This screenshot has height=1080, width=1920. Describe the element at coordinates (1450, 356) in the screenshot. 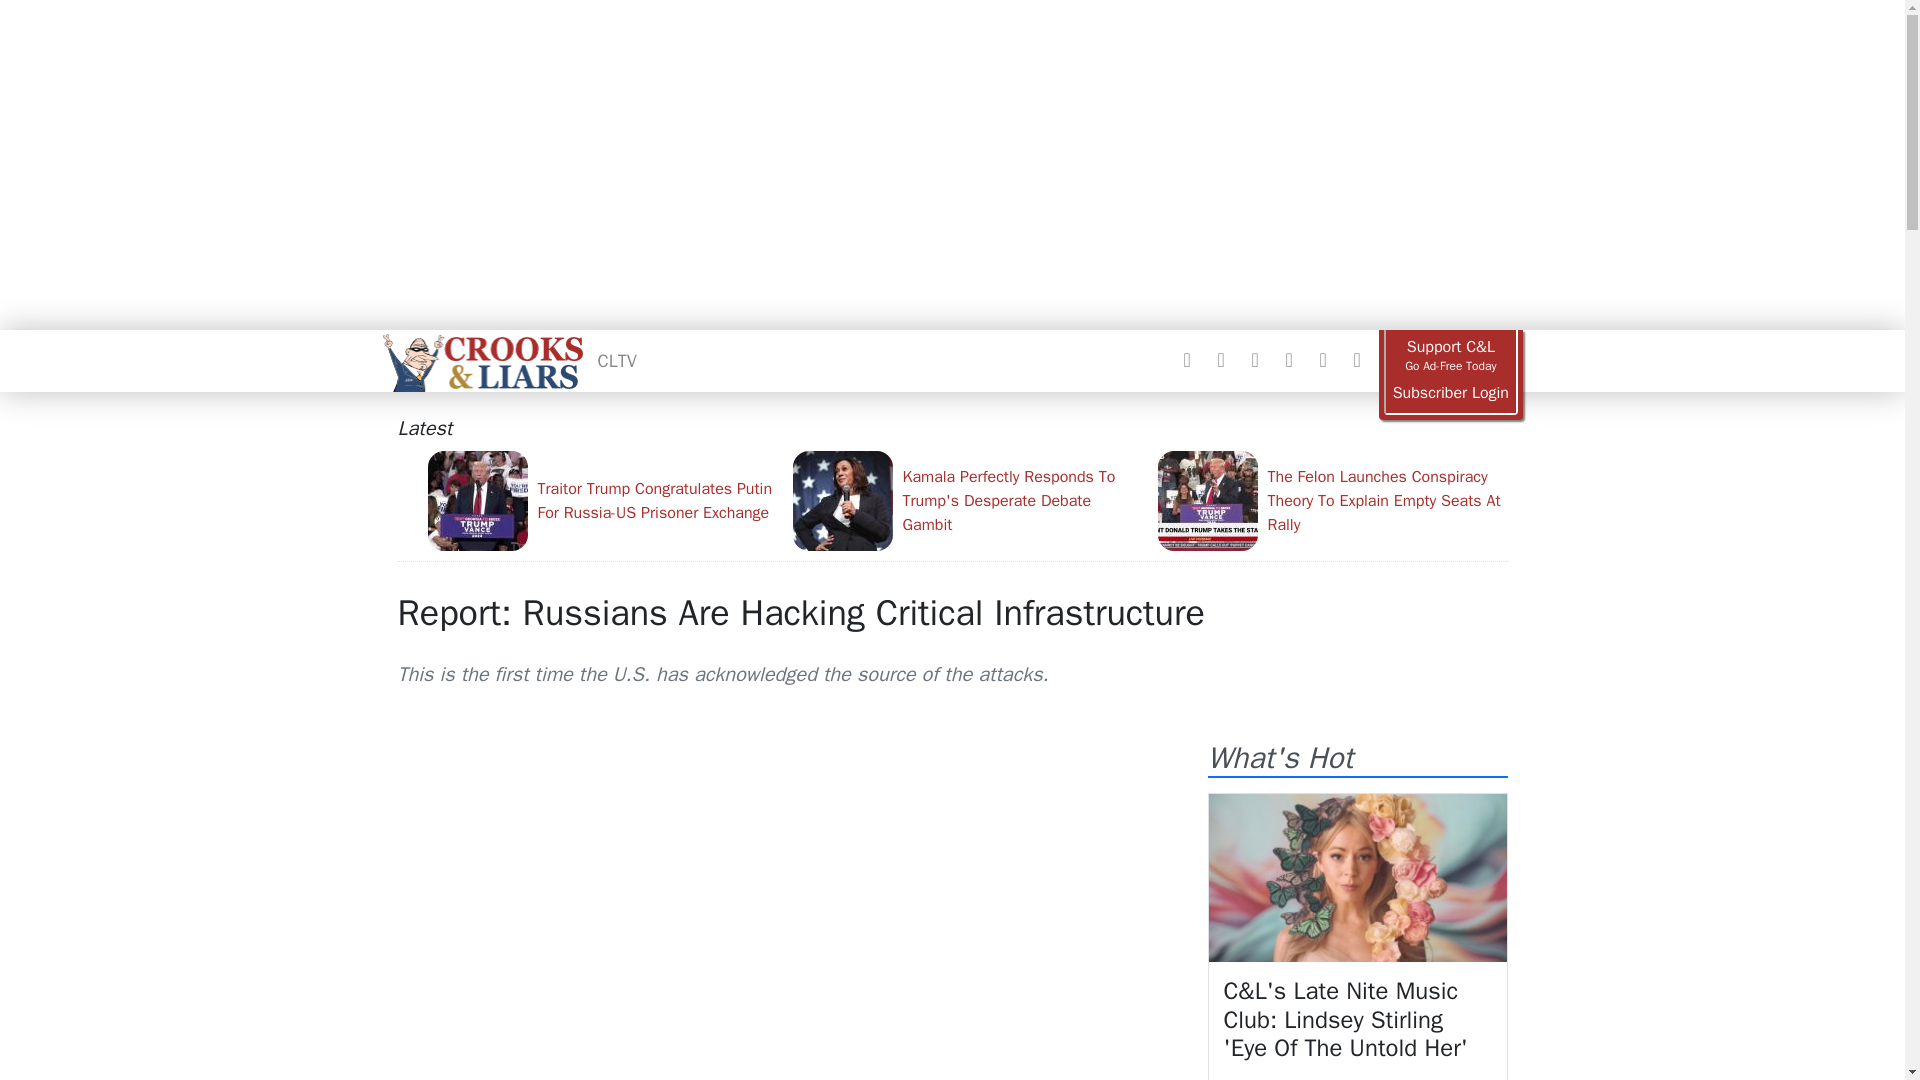

I see `Go ad free today!` at that location.